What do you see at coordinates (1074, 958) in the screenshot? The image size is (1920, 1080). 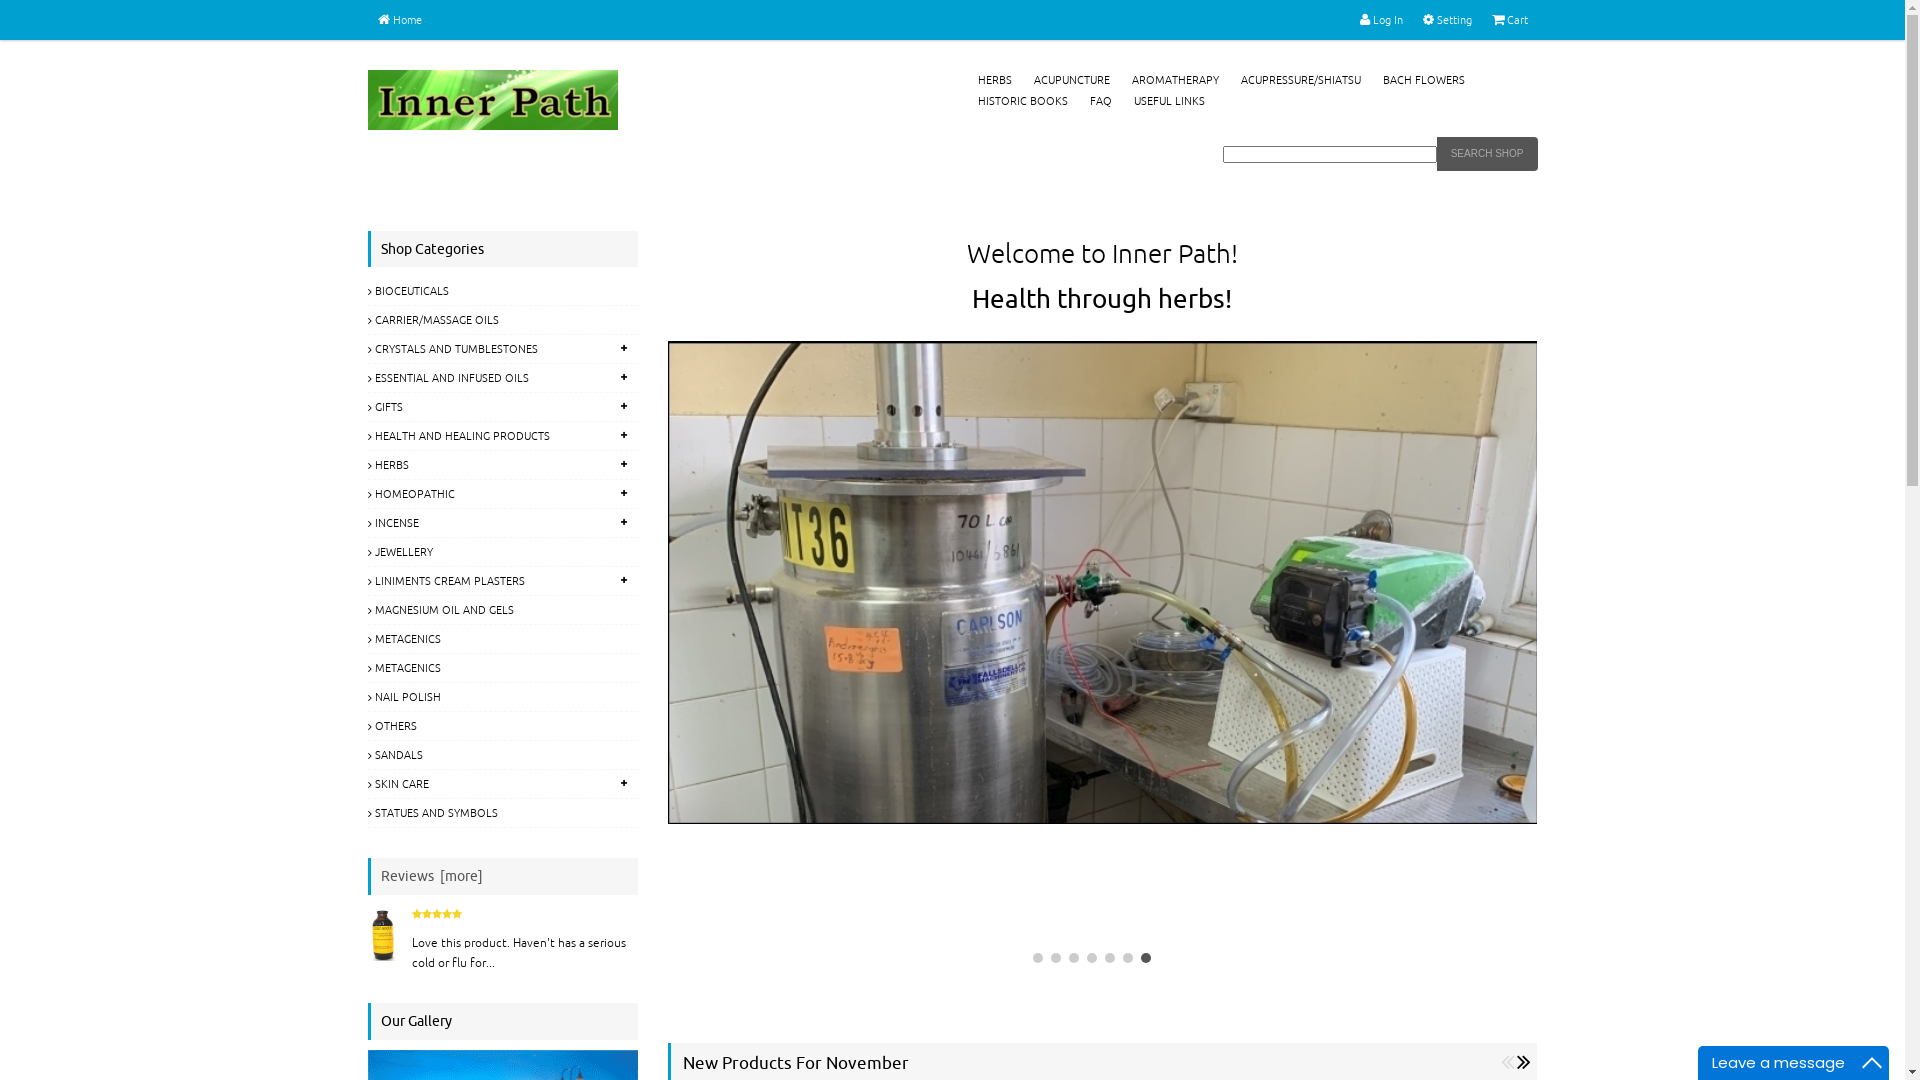 I see `3` at bounding box center [1074, 958].